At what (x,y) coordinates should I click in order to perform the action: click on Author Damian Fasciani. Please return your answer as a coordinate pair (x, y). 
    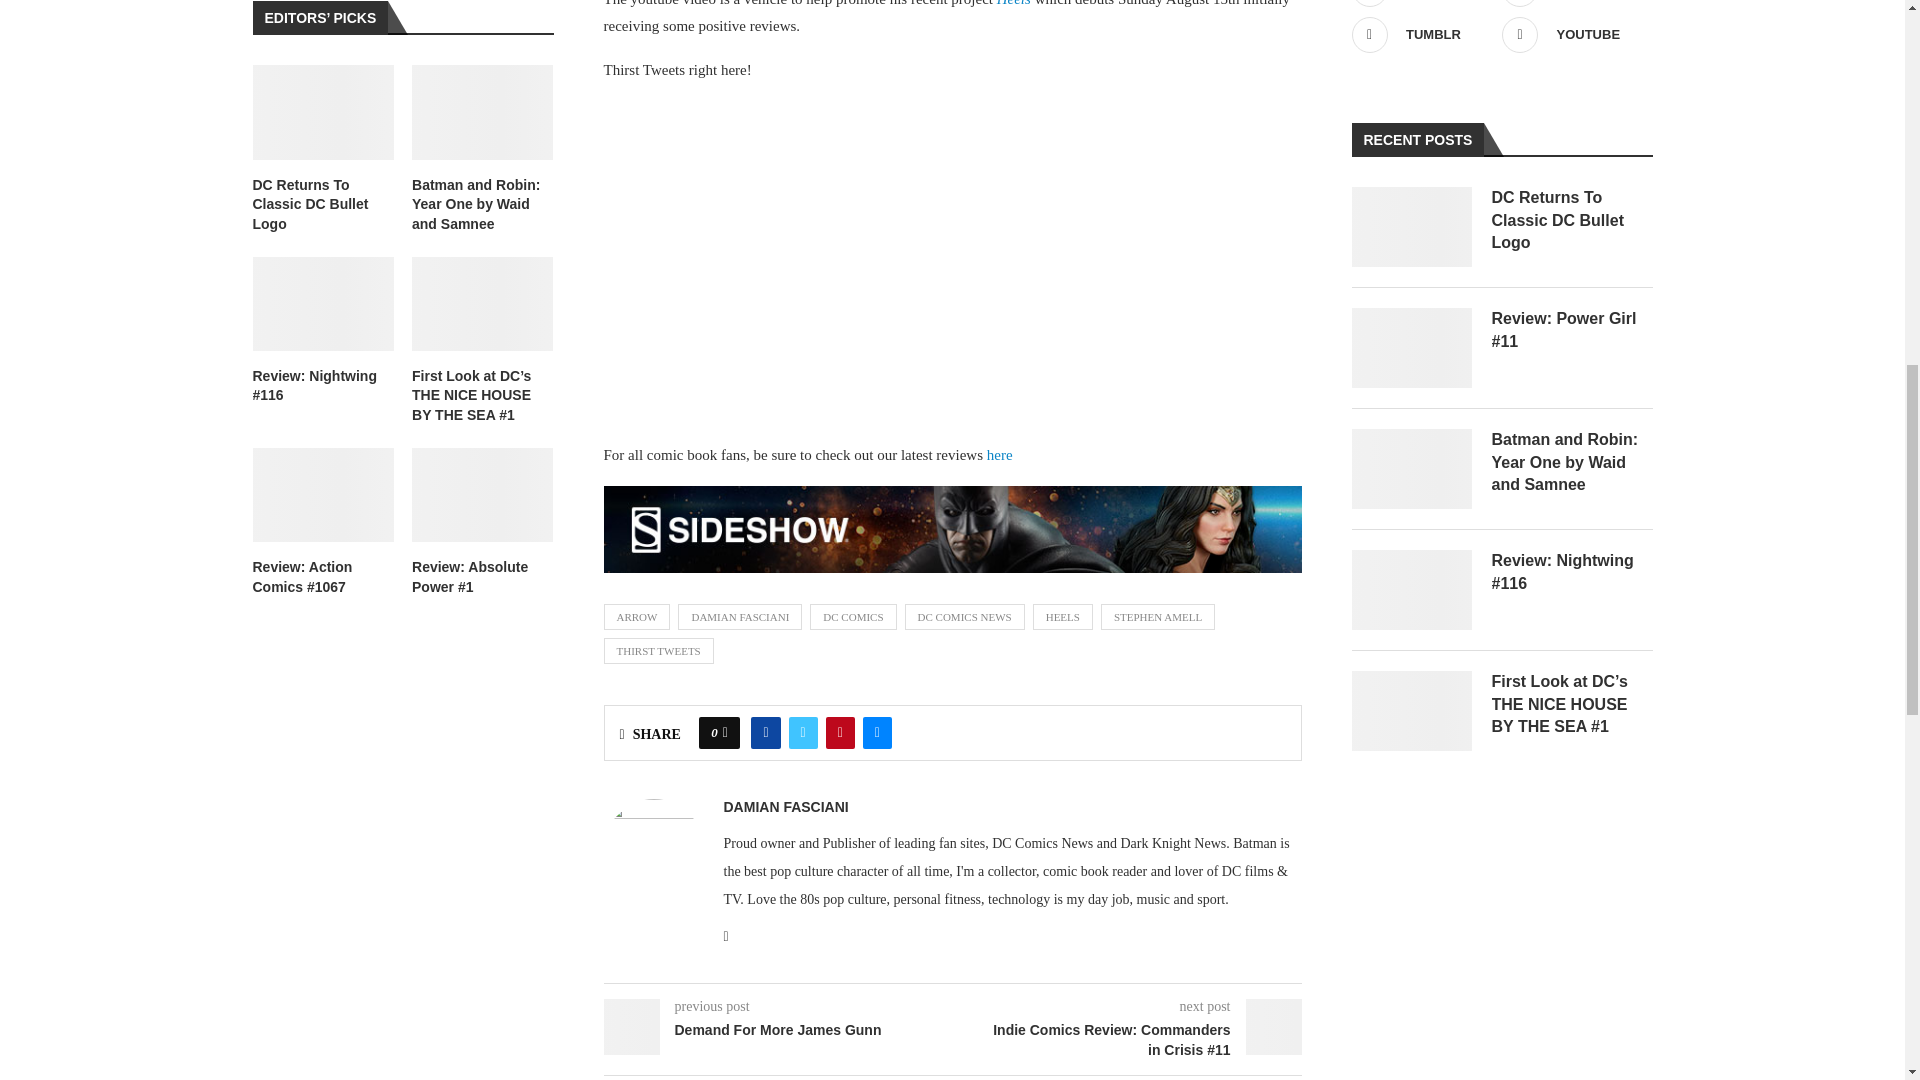
    Looking at the image, I should click on (786, 807).